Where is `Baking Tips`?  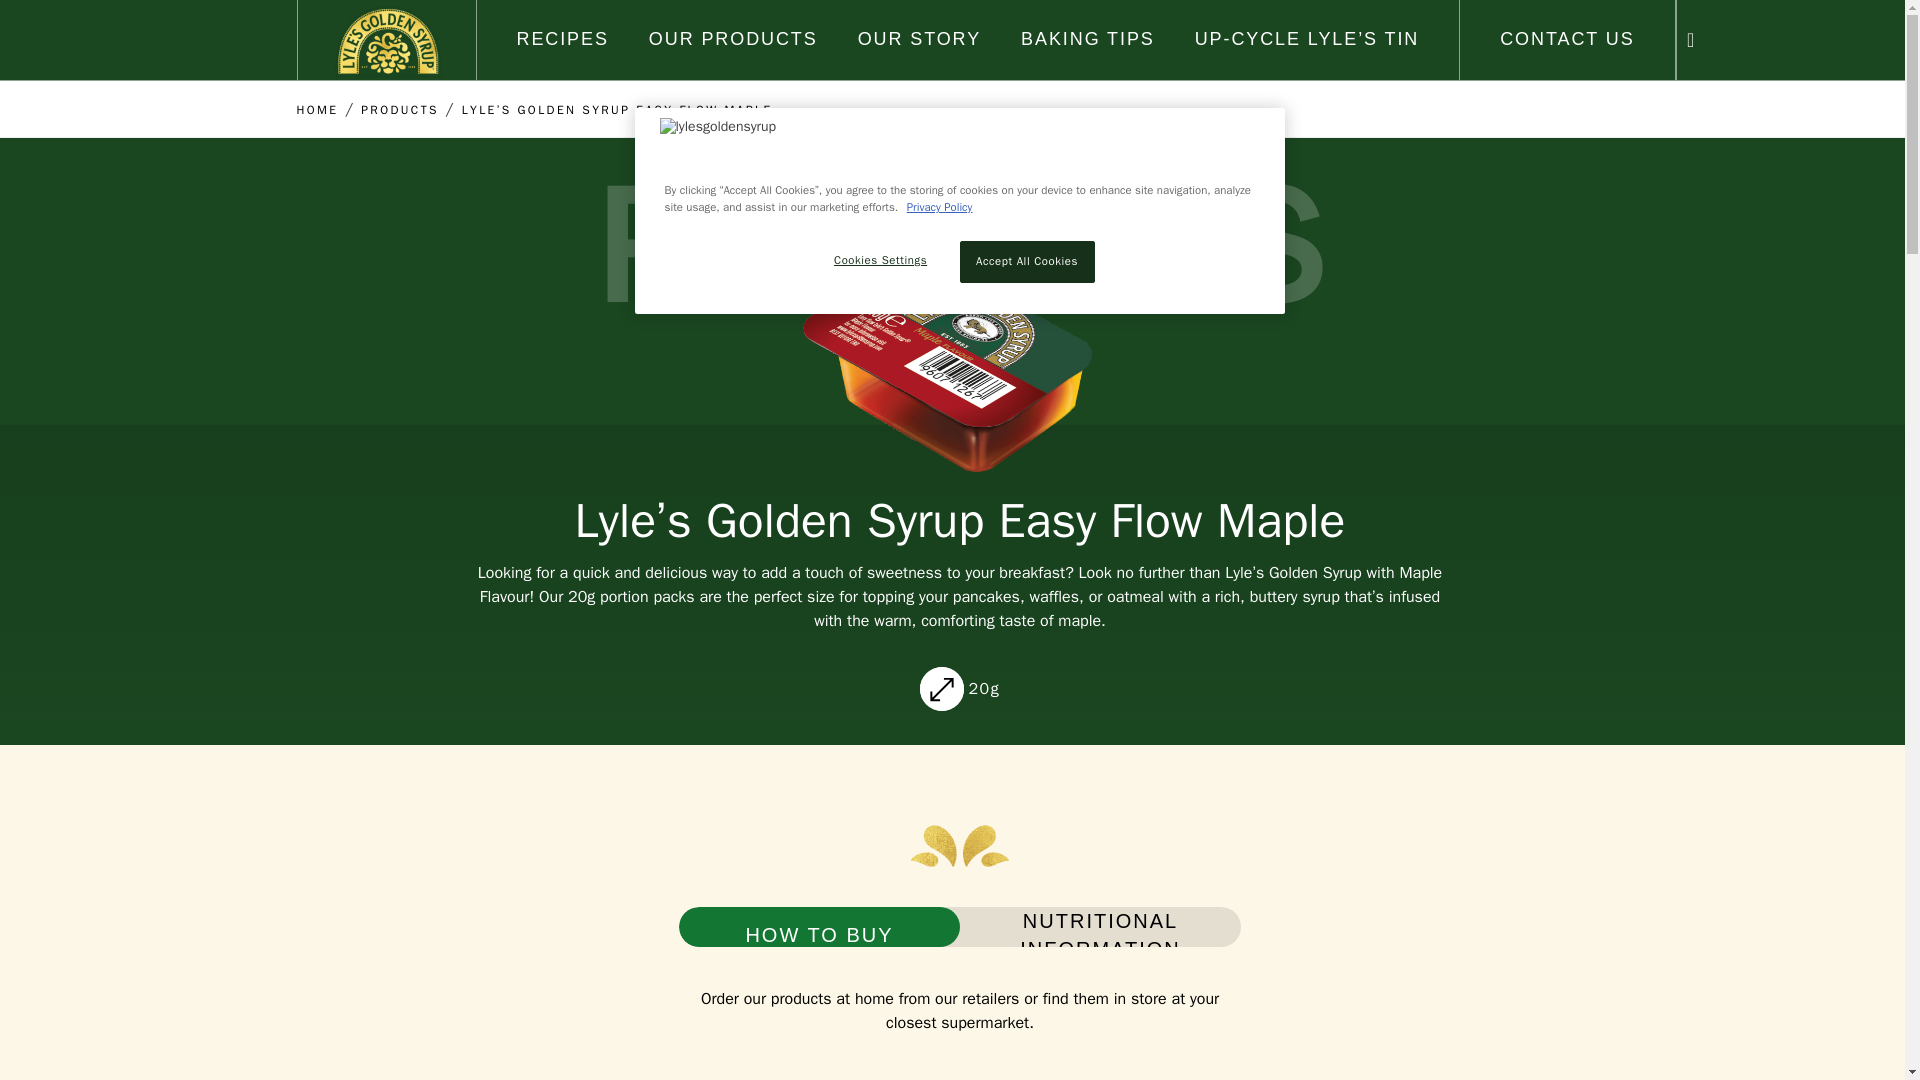 Baking Tips is located at coordinates (1088, 38).